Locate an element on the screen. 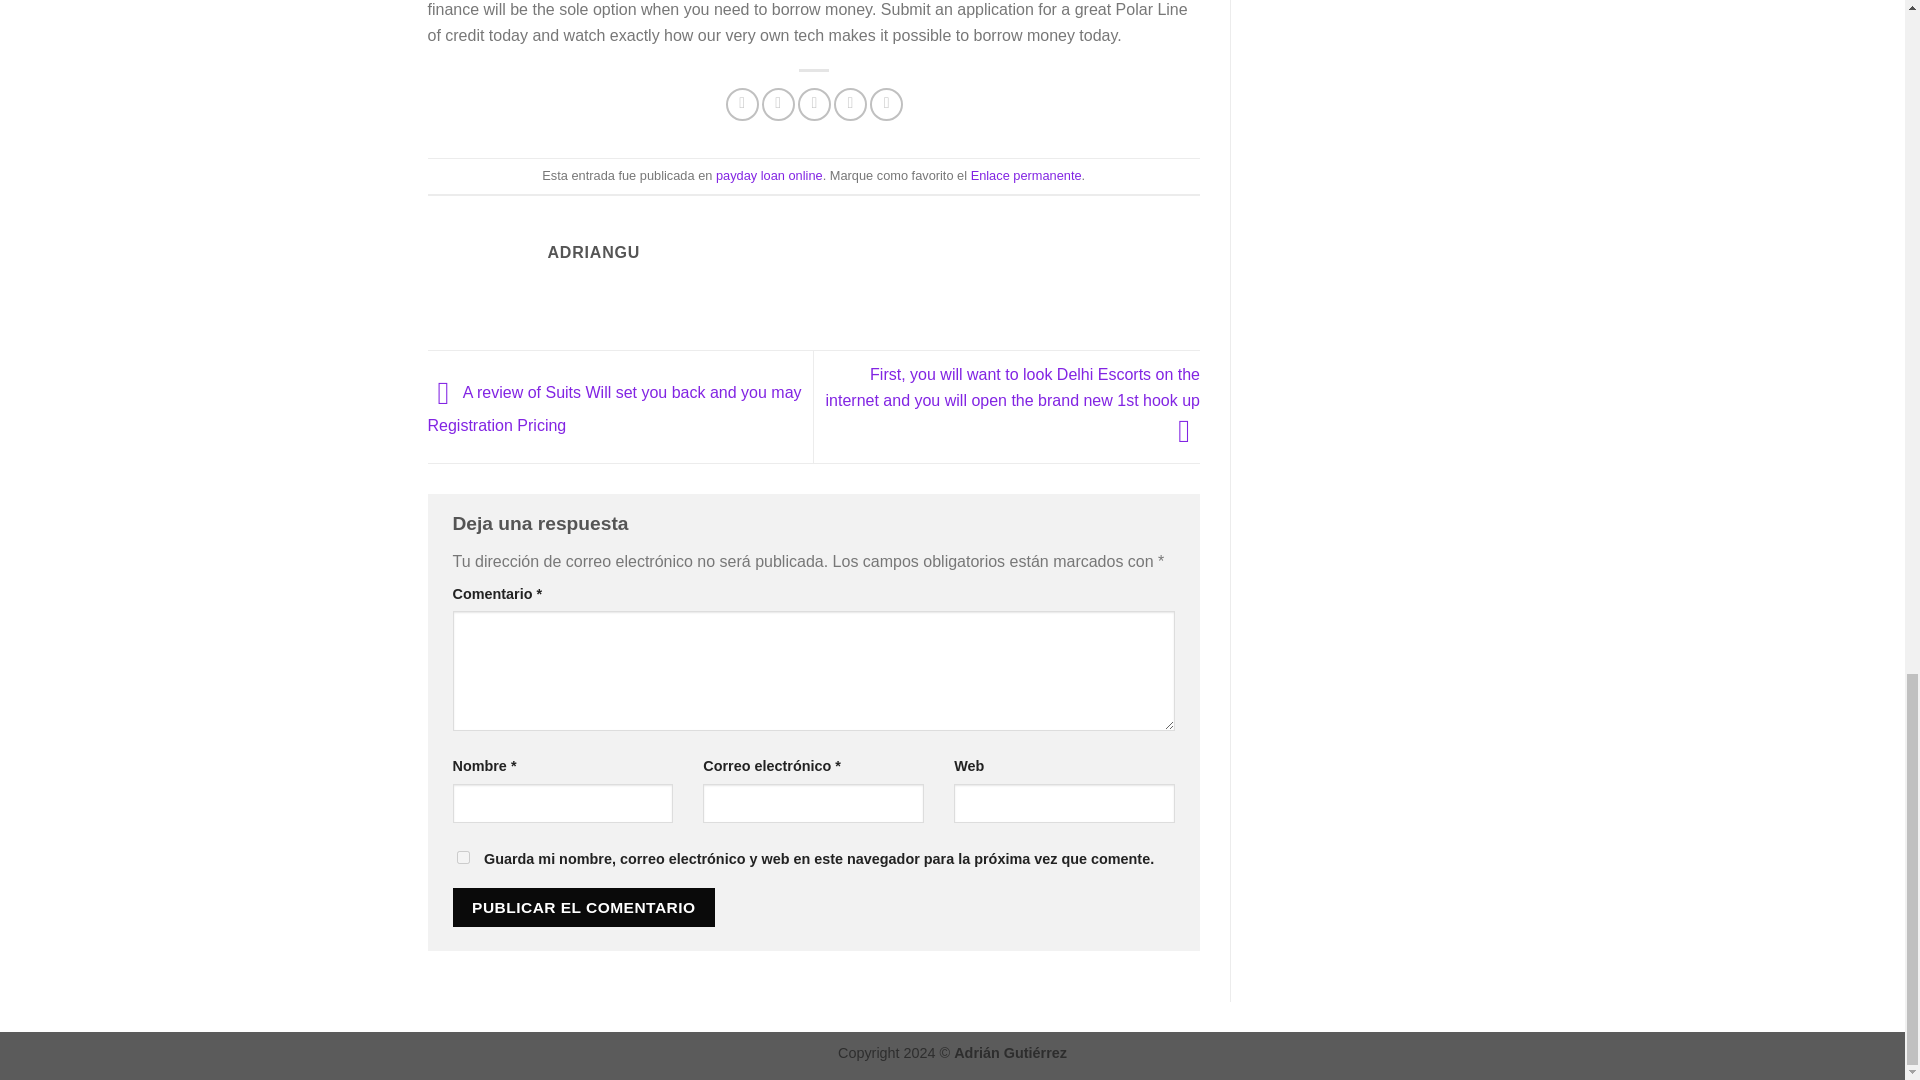 The width and height of the screenshot is (1920, 1080). yes is located at coordinates (462, 858).